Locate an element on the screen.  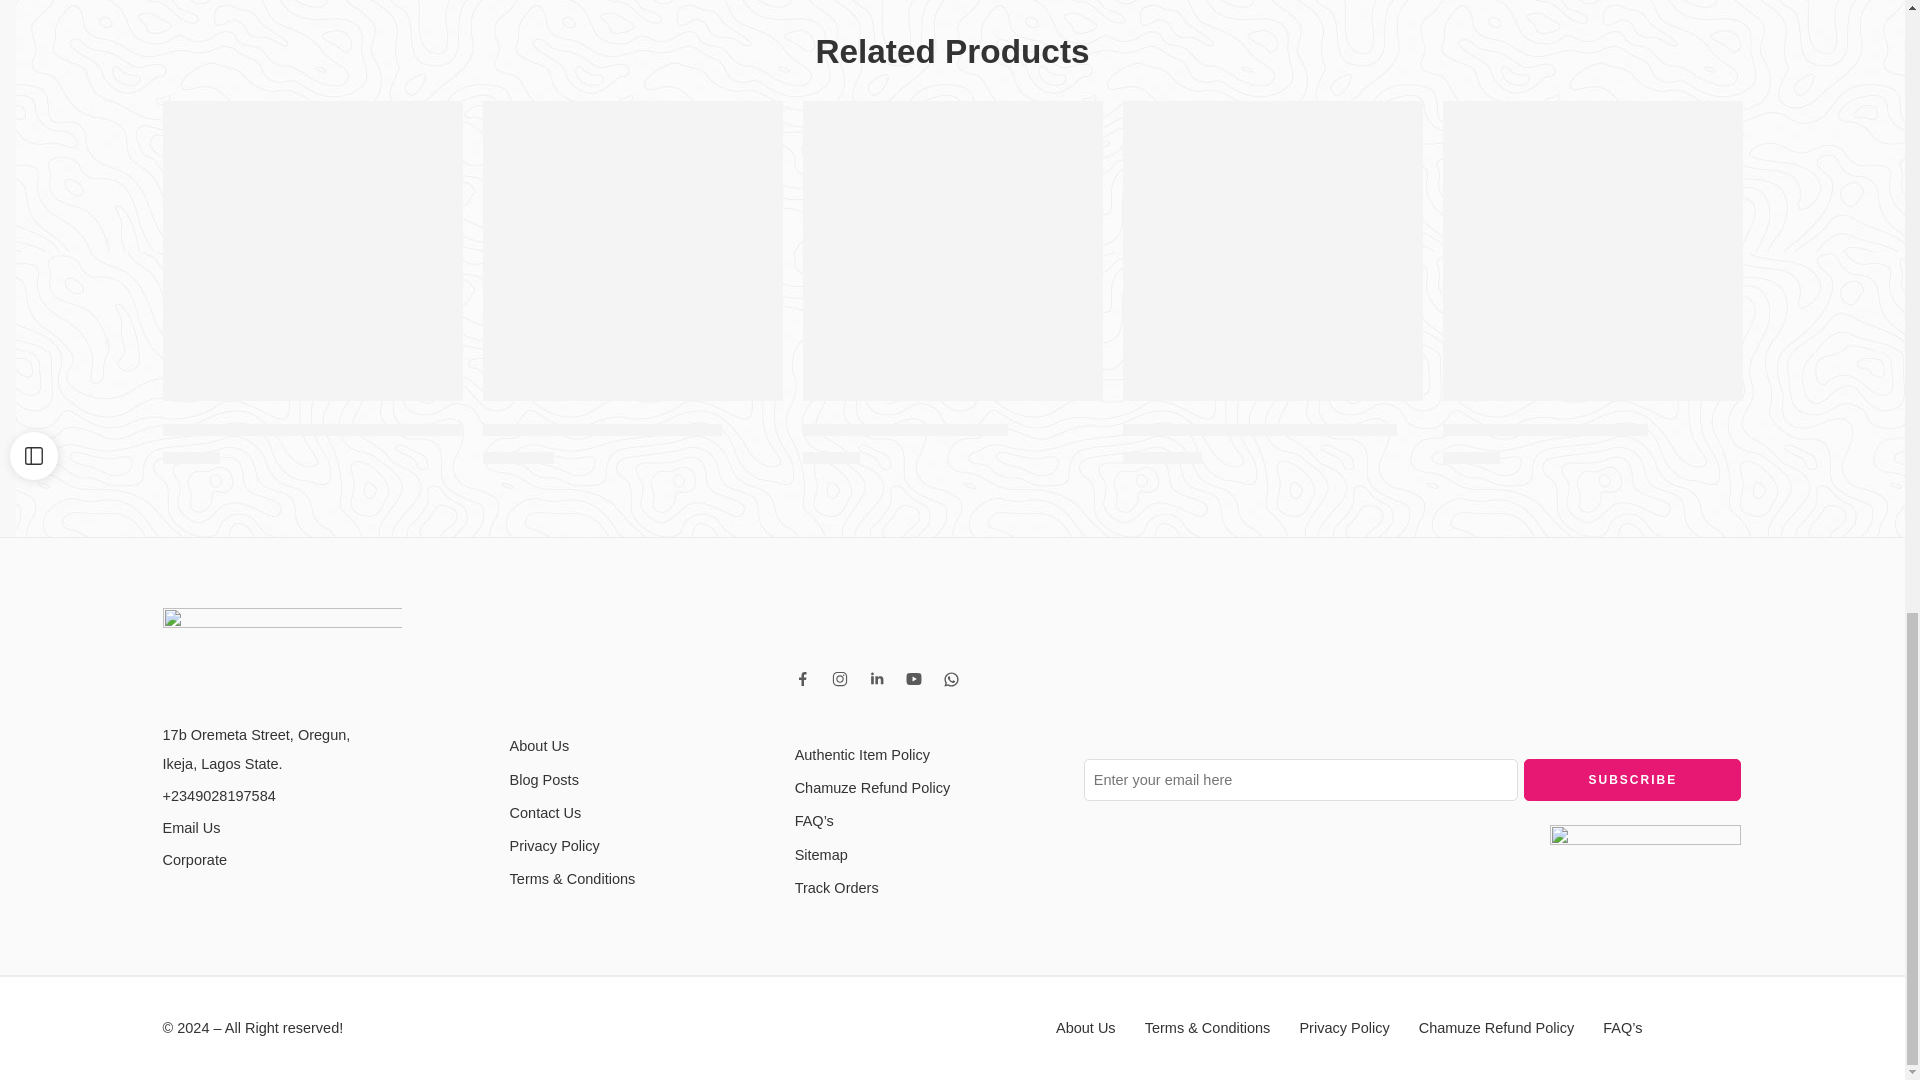
SUBSCRIBE is located at coordinates (1632, 780).